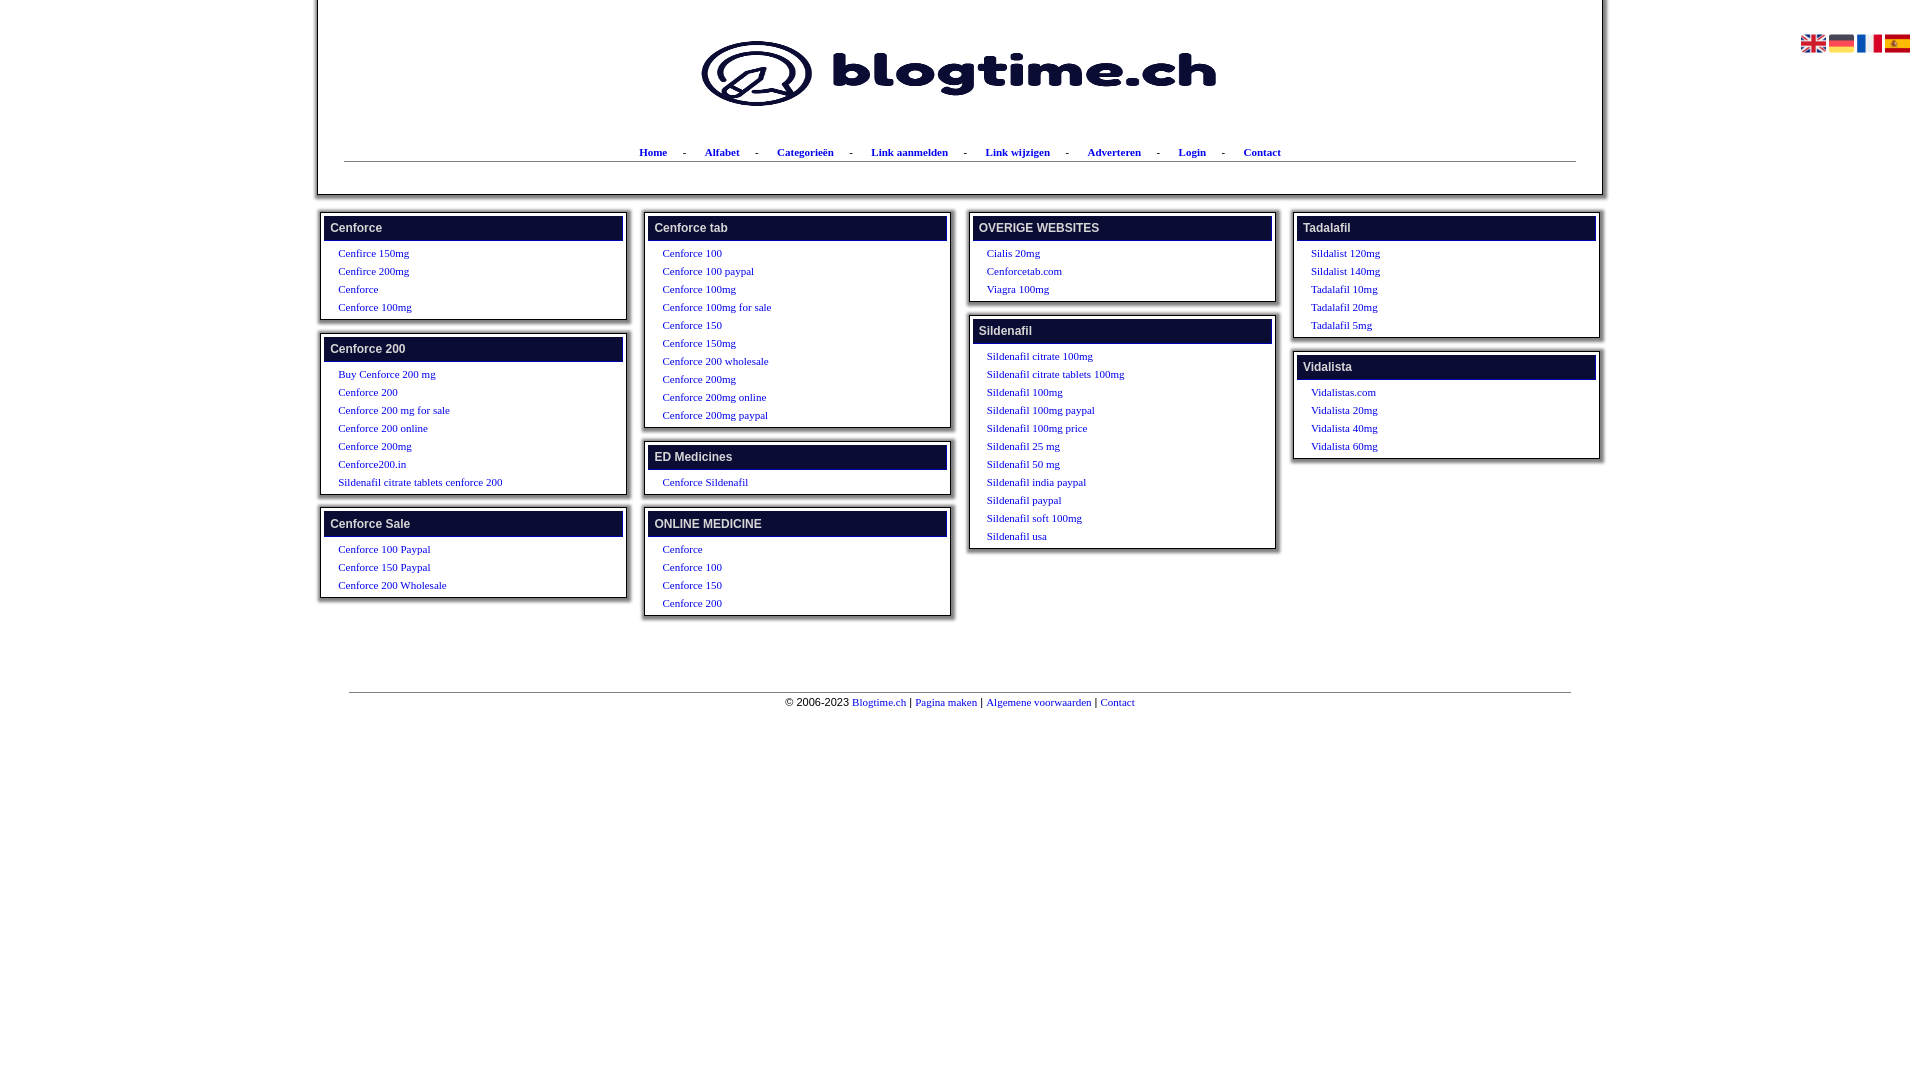 The width and height of the screenshot is (1920, 1080). I want to click on Cenforce 200mg paypal, so click(778, 415).